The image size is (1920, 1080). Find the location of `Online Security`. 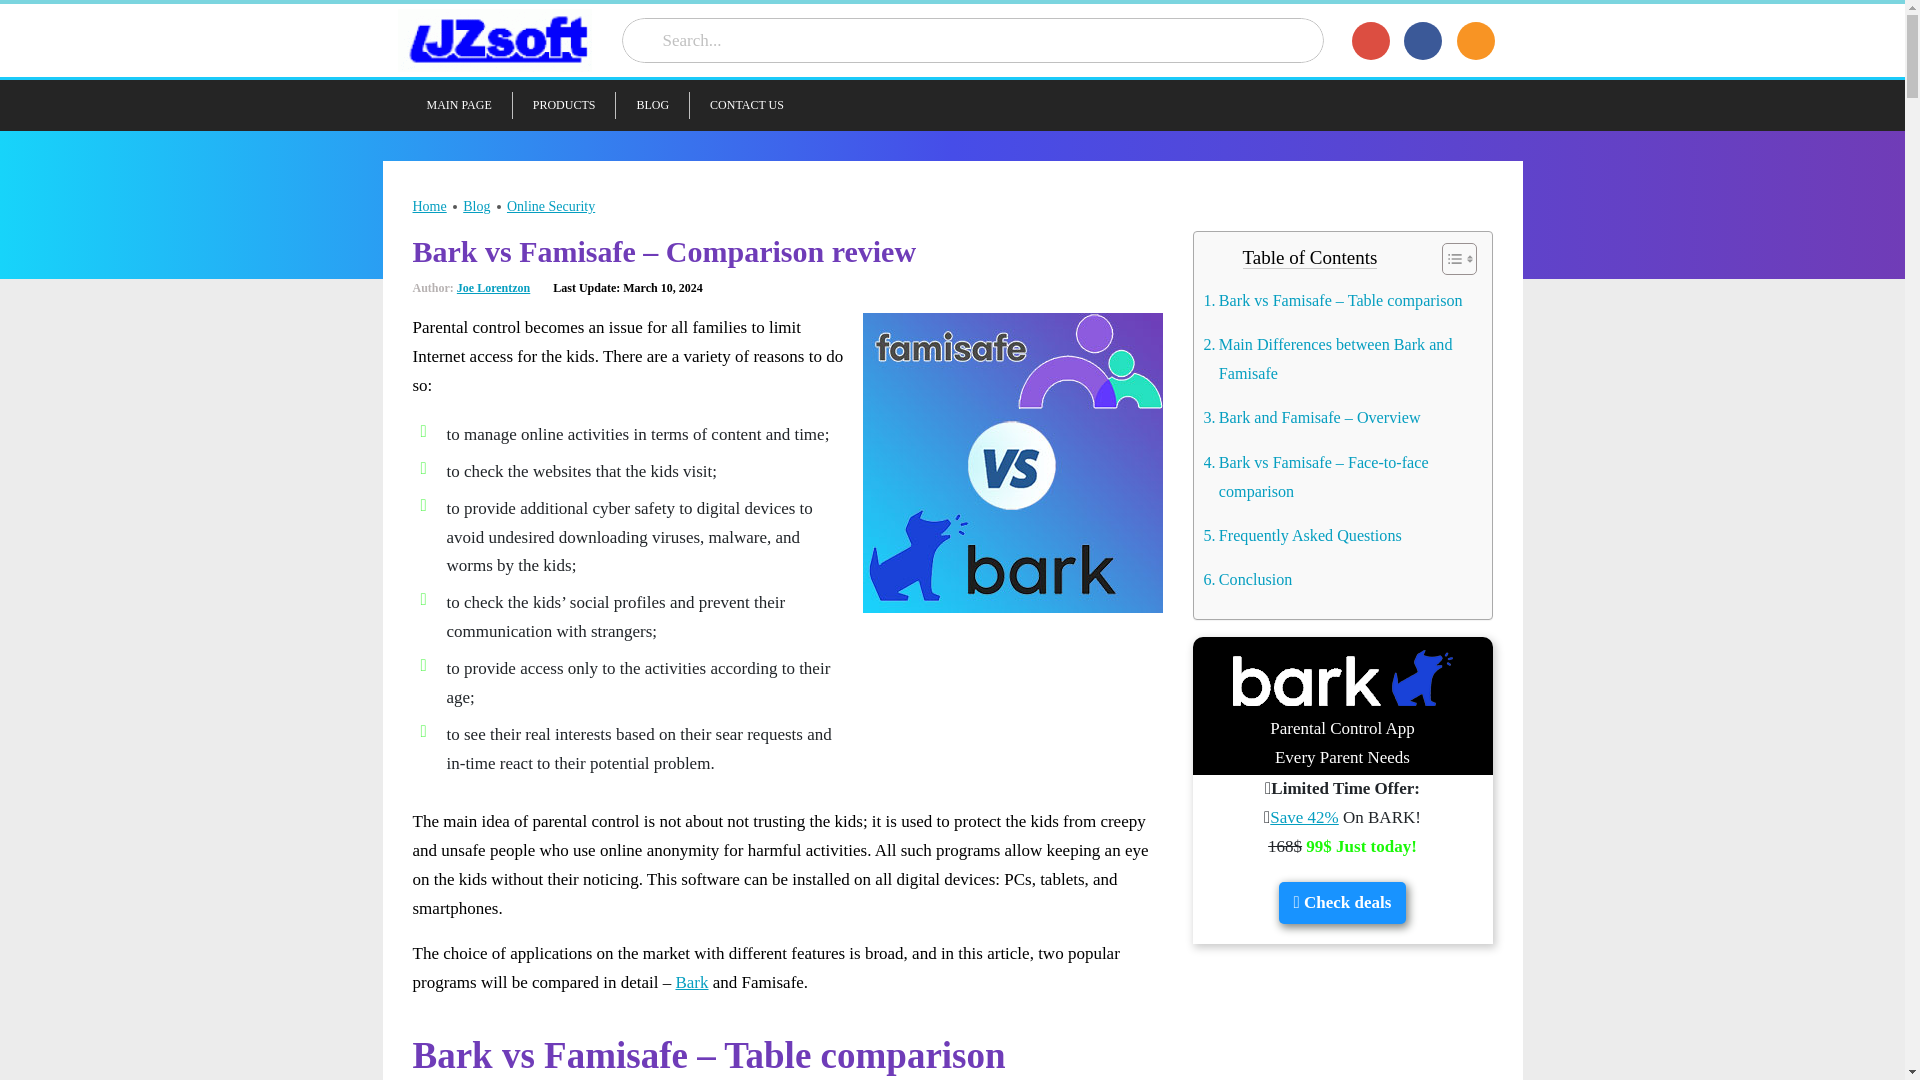

Online Security is located at coordinates (550, 206).